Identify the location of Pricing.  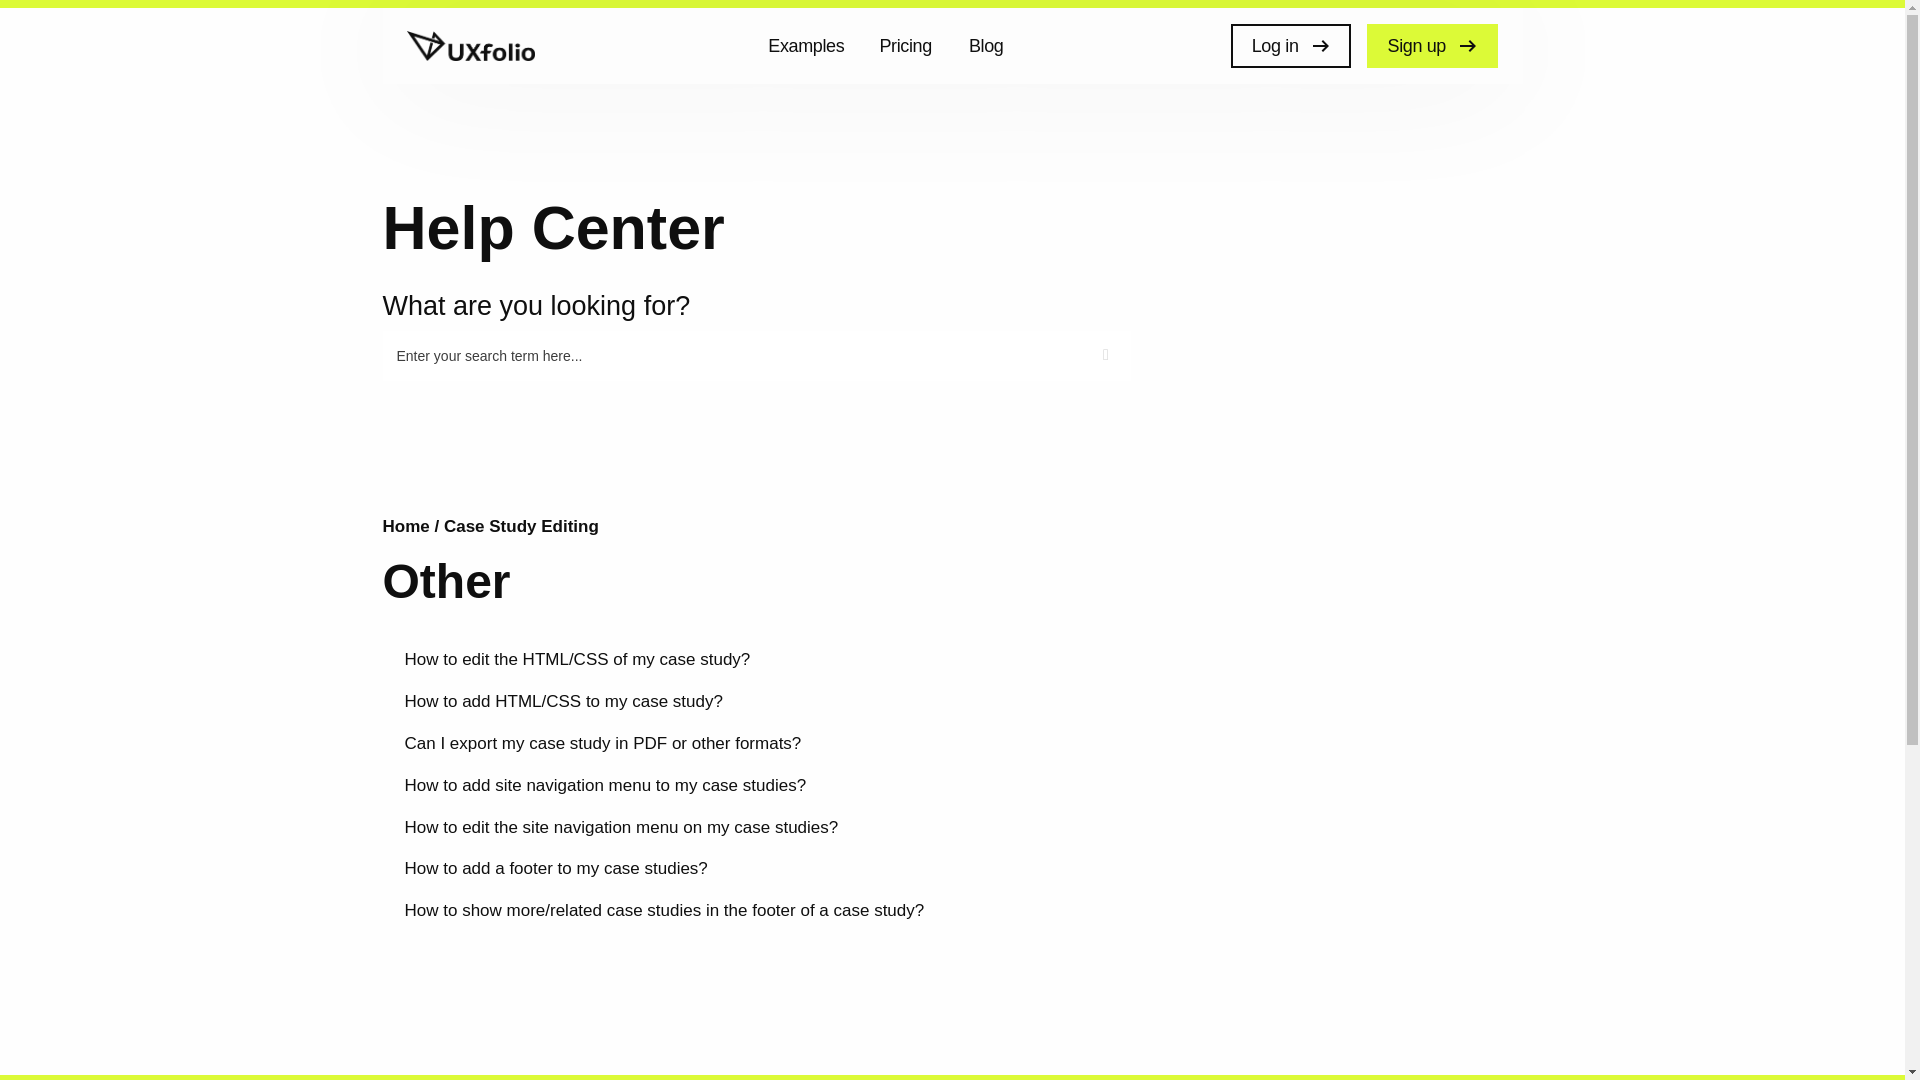
(908, 46).